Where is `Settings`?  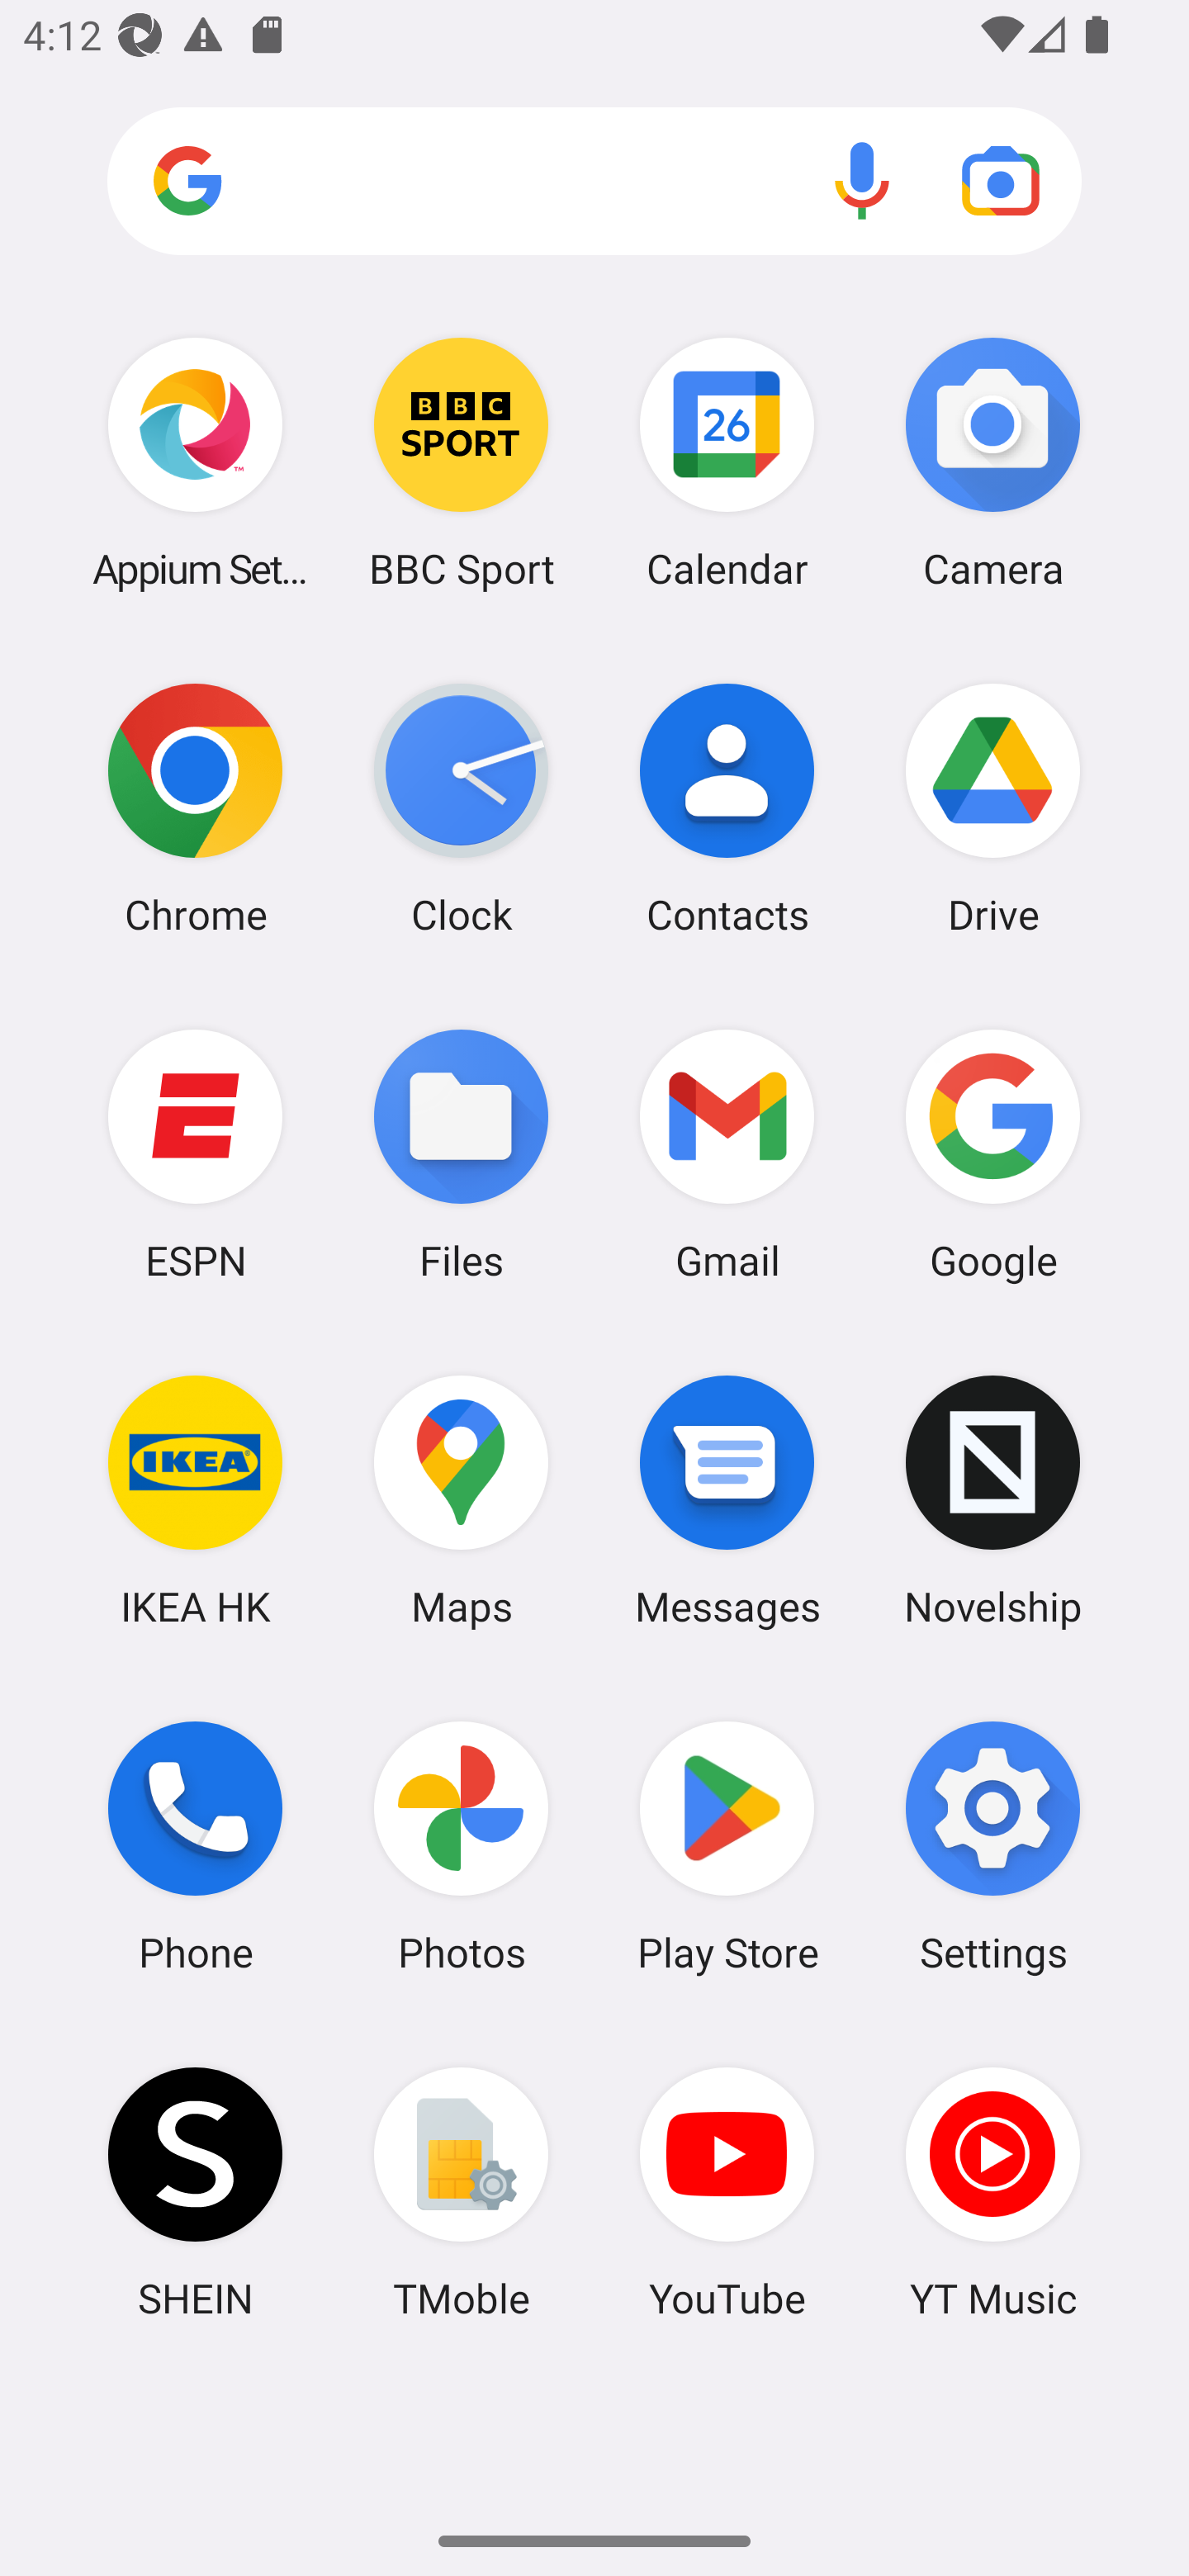
Settings is located at coordinates (992, 1847).